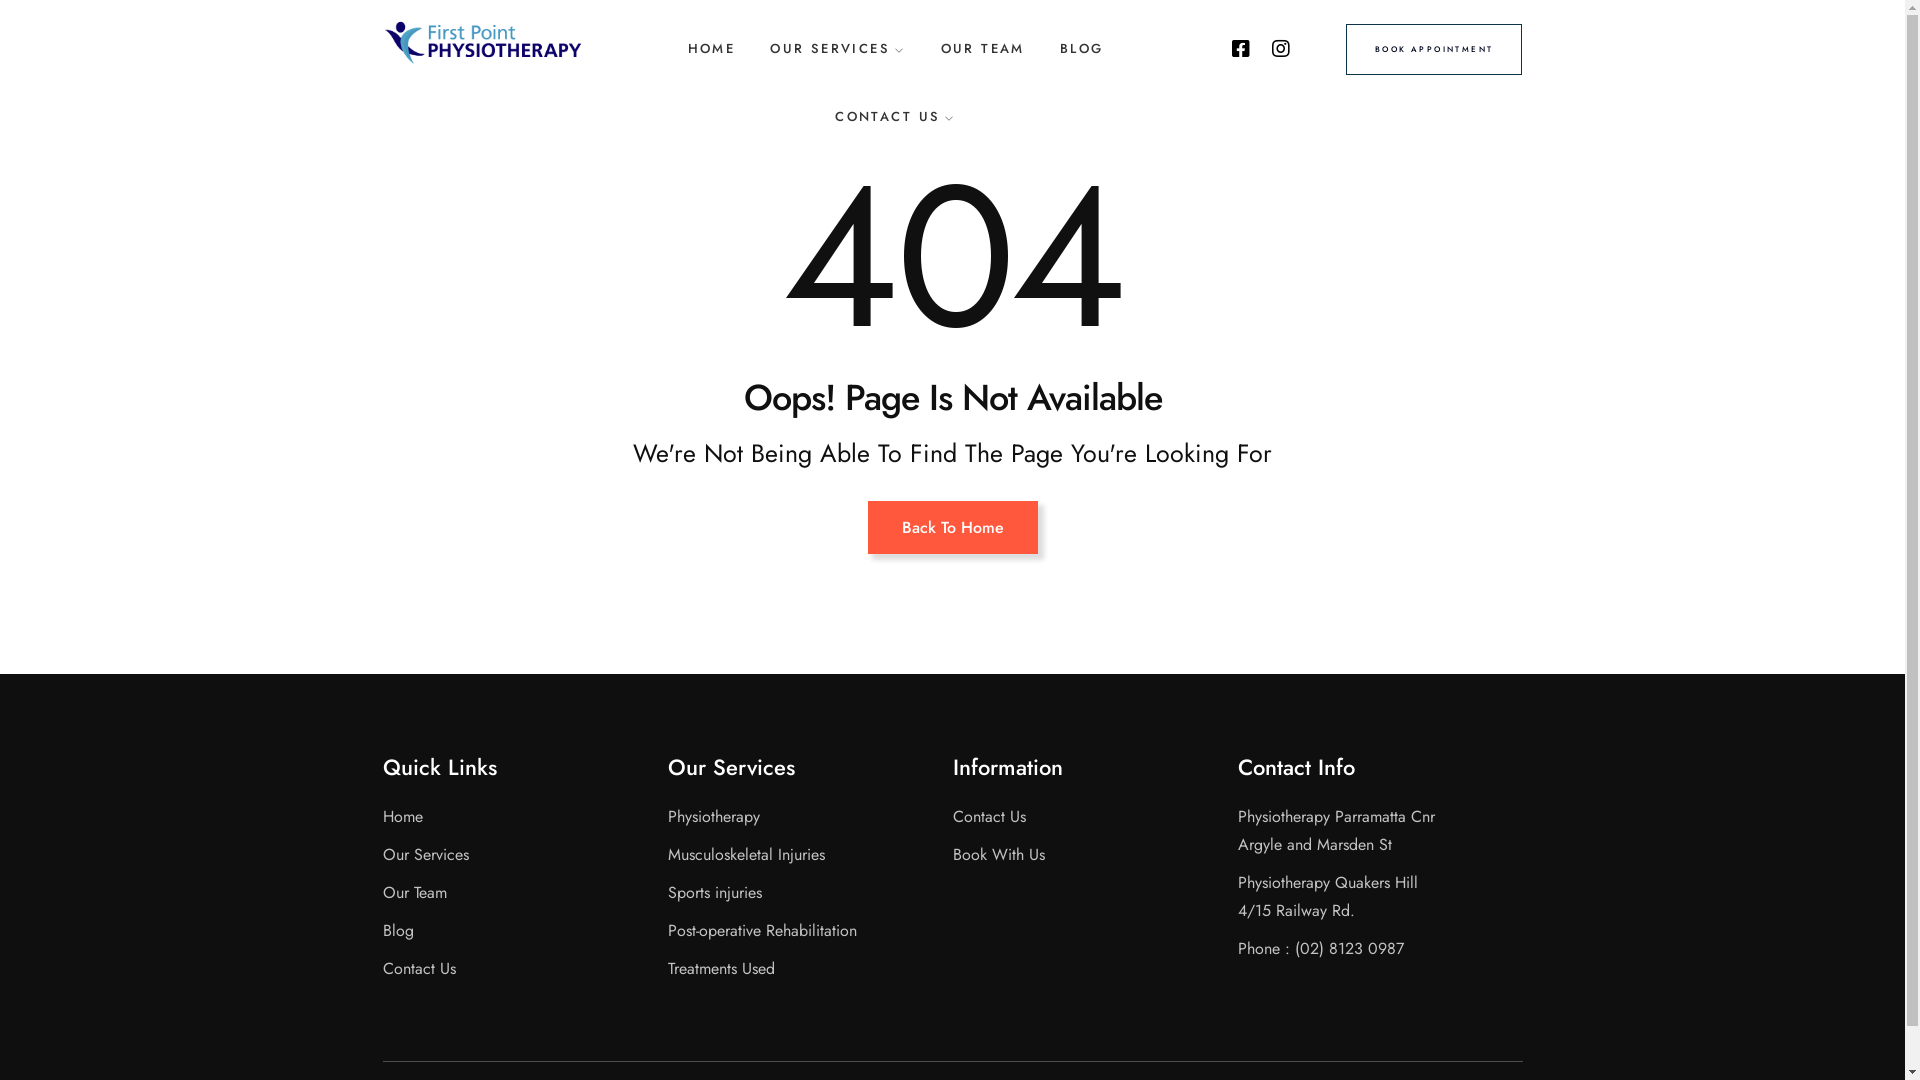 This screenshot has width=1920, height=1080. Describe the element at coordinates (402, 816) in the screenshot. I see `Home` at that location.